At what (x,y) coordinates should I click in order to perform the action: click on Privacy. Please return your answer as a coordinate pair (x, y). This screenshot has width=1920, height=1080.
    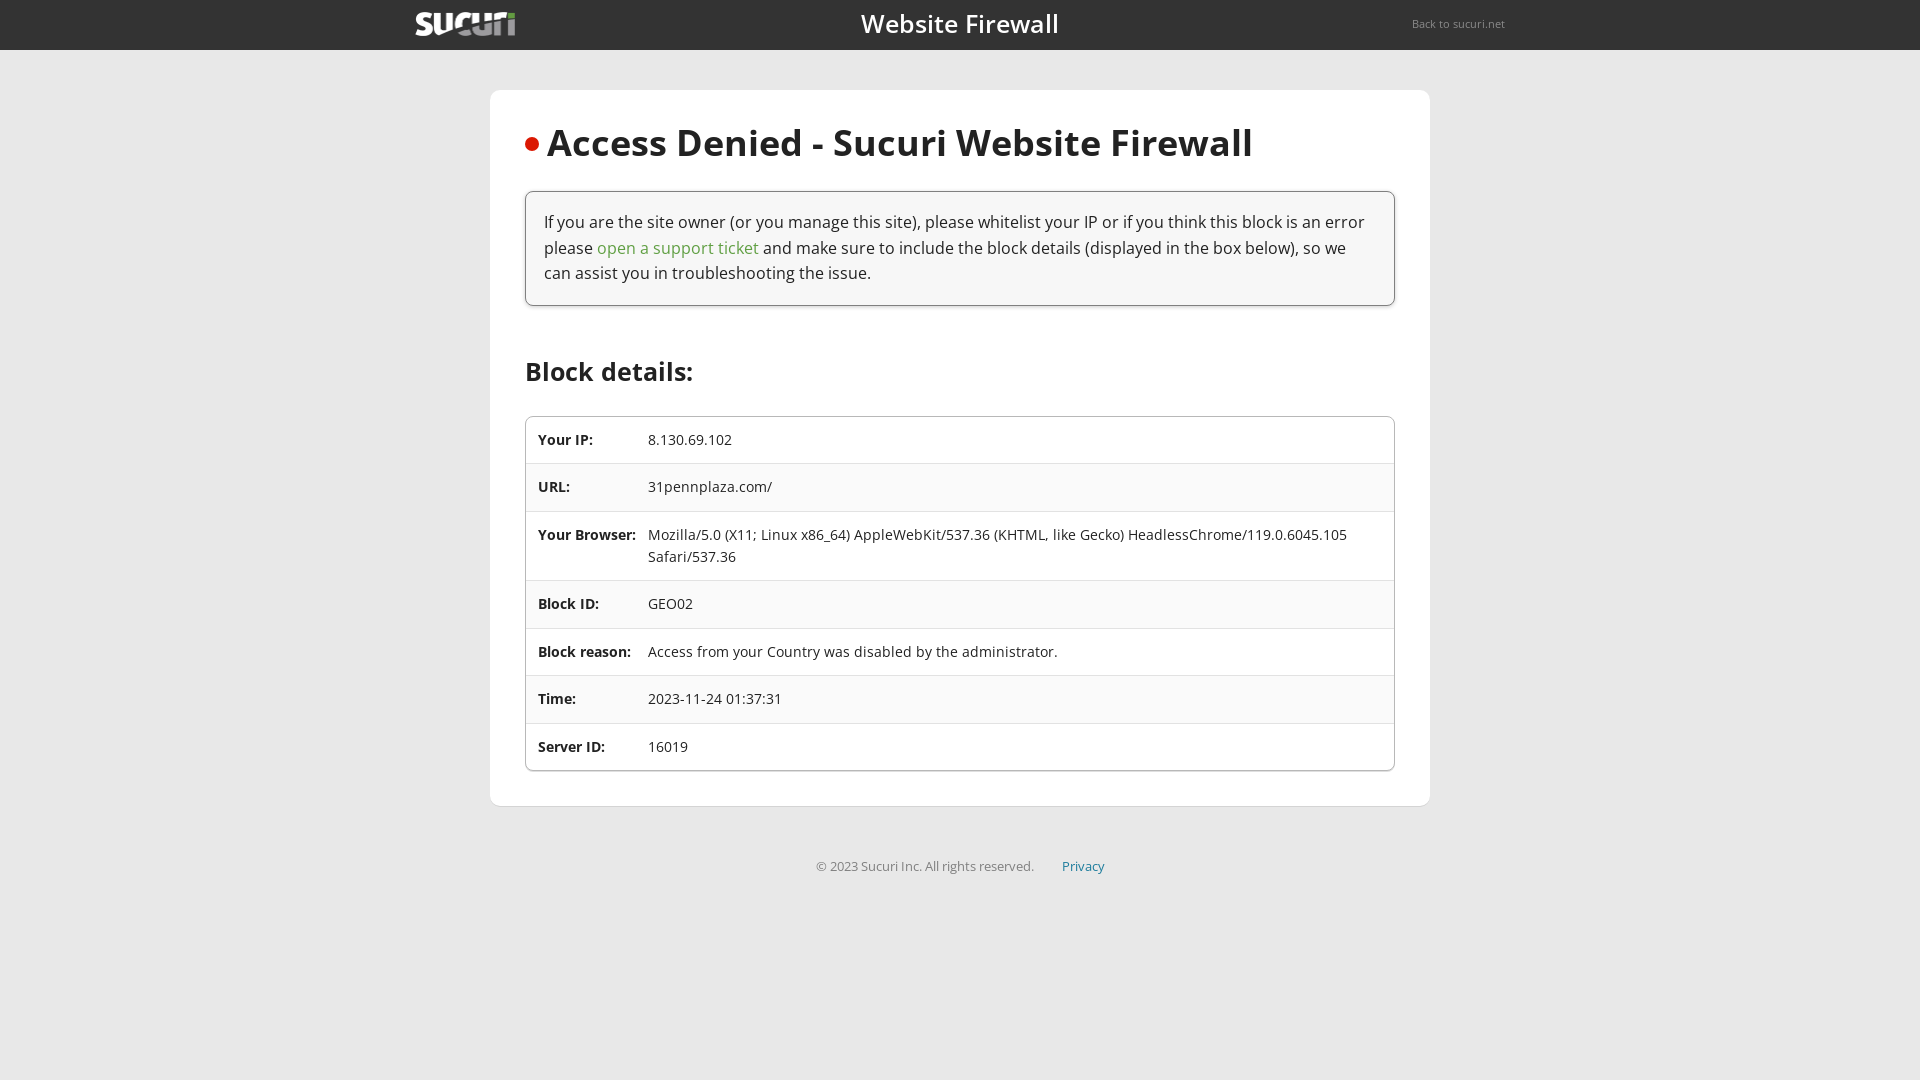
    Looking at the image, I should click on (1084, 866).